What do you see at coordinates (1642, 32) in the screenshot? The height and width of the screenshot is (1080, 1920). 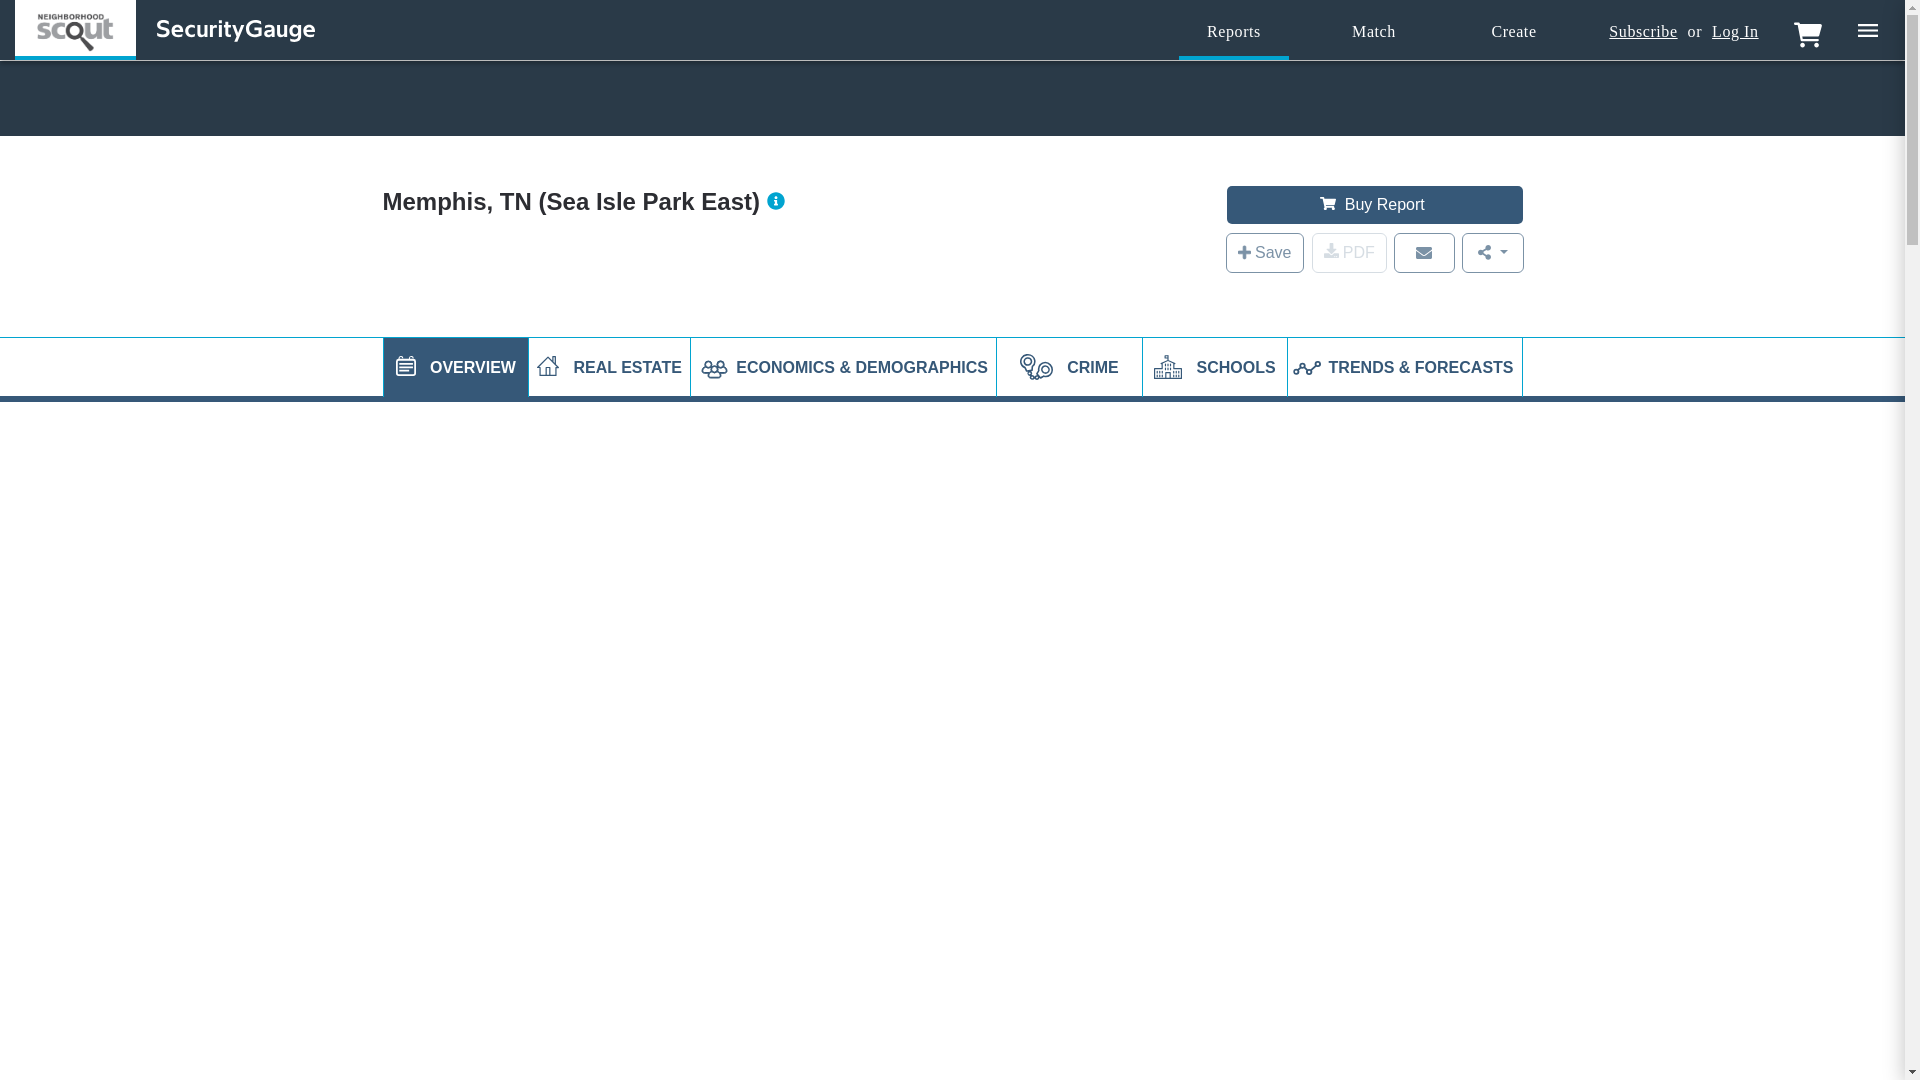 I see `Subscribe` at bounding box center [1642, 32].